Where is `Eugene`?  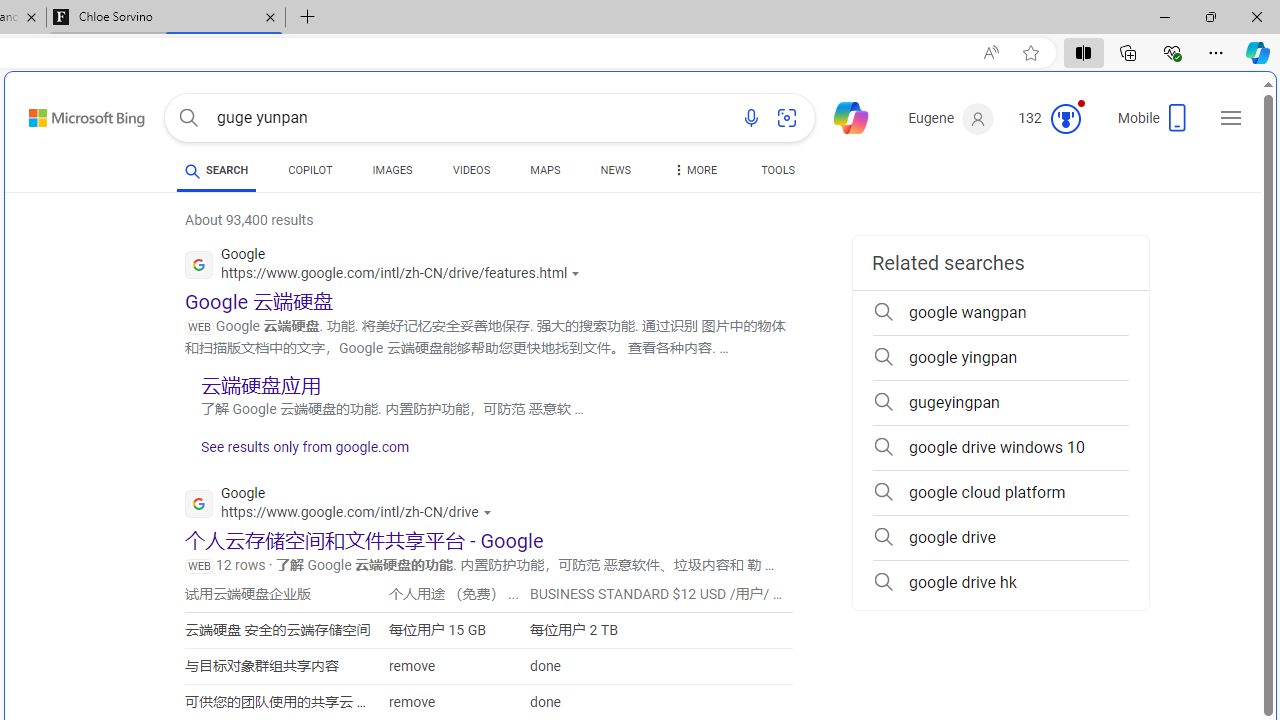
Eugene is located at coordinates (950, 119).